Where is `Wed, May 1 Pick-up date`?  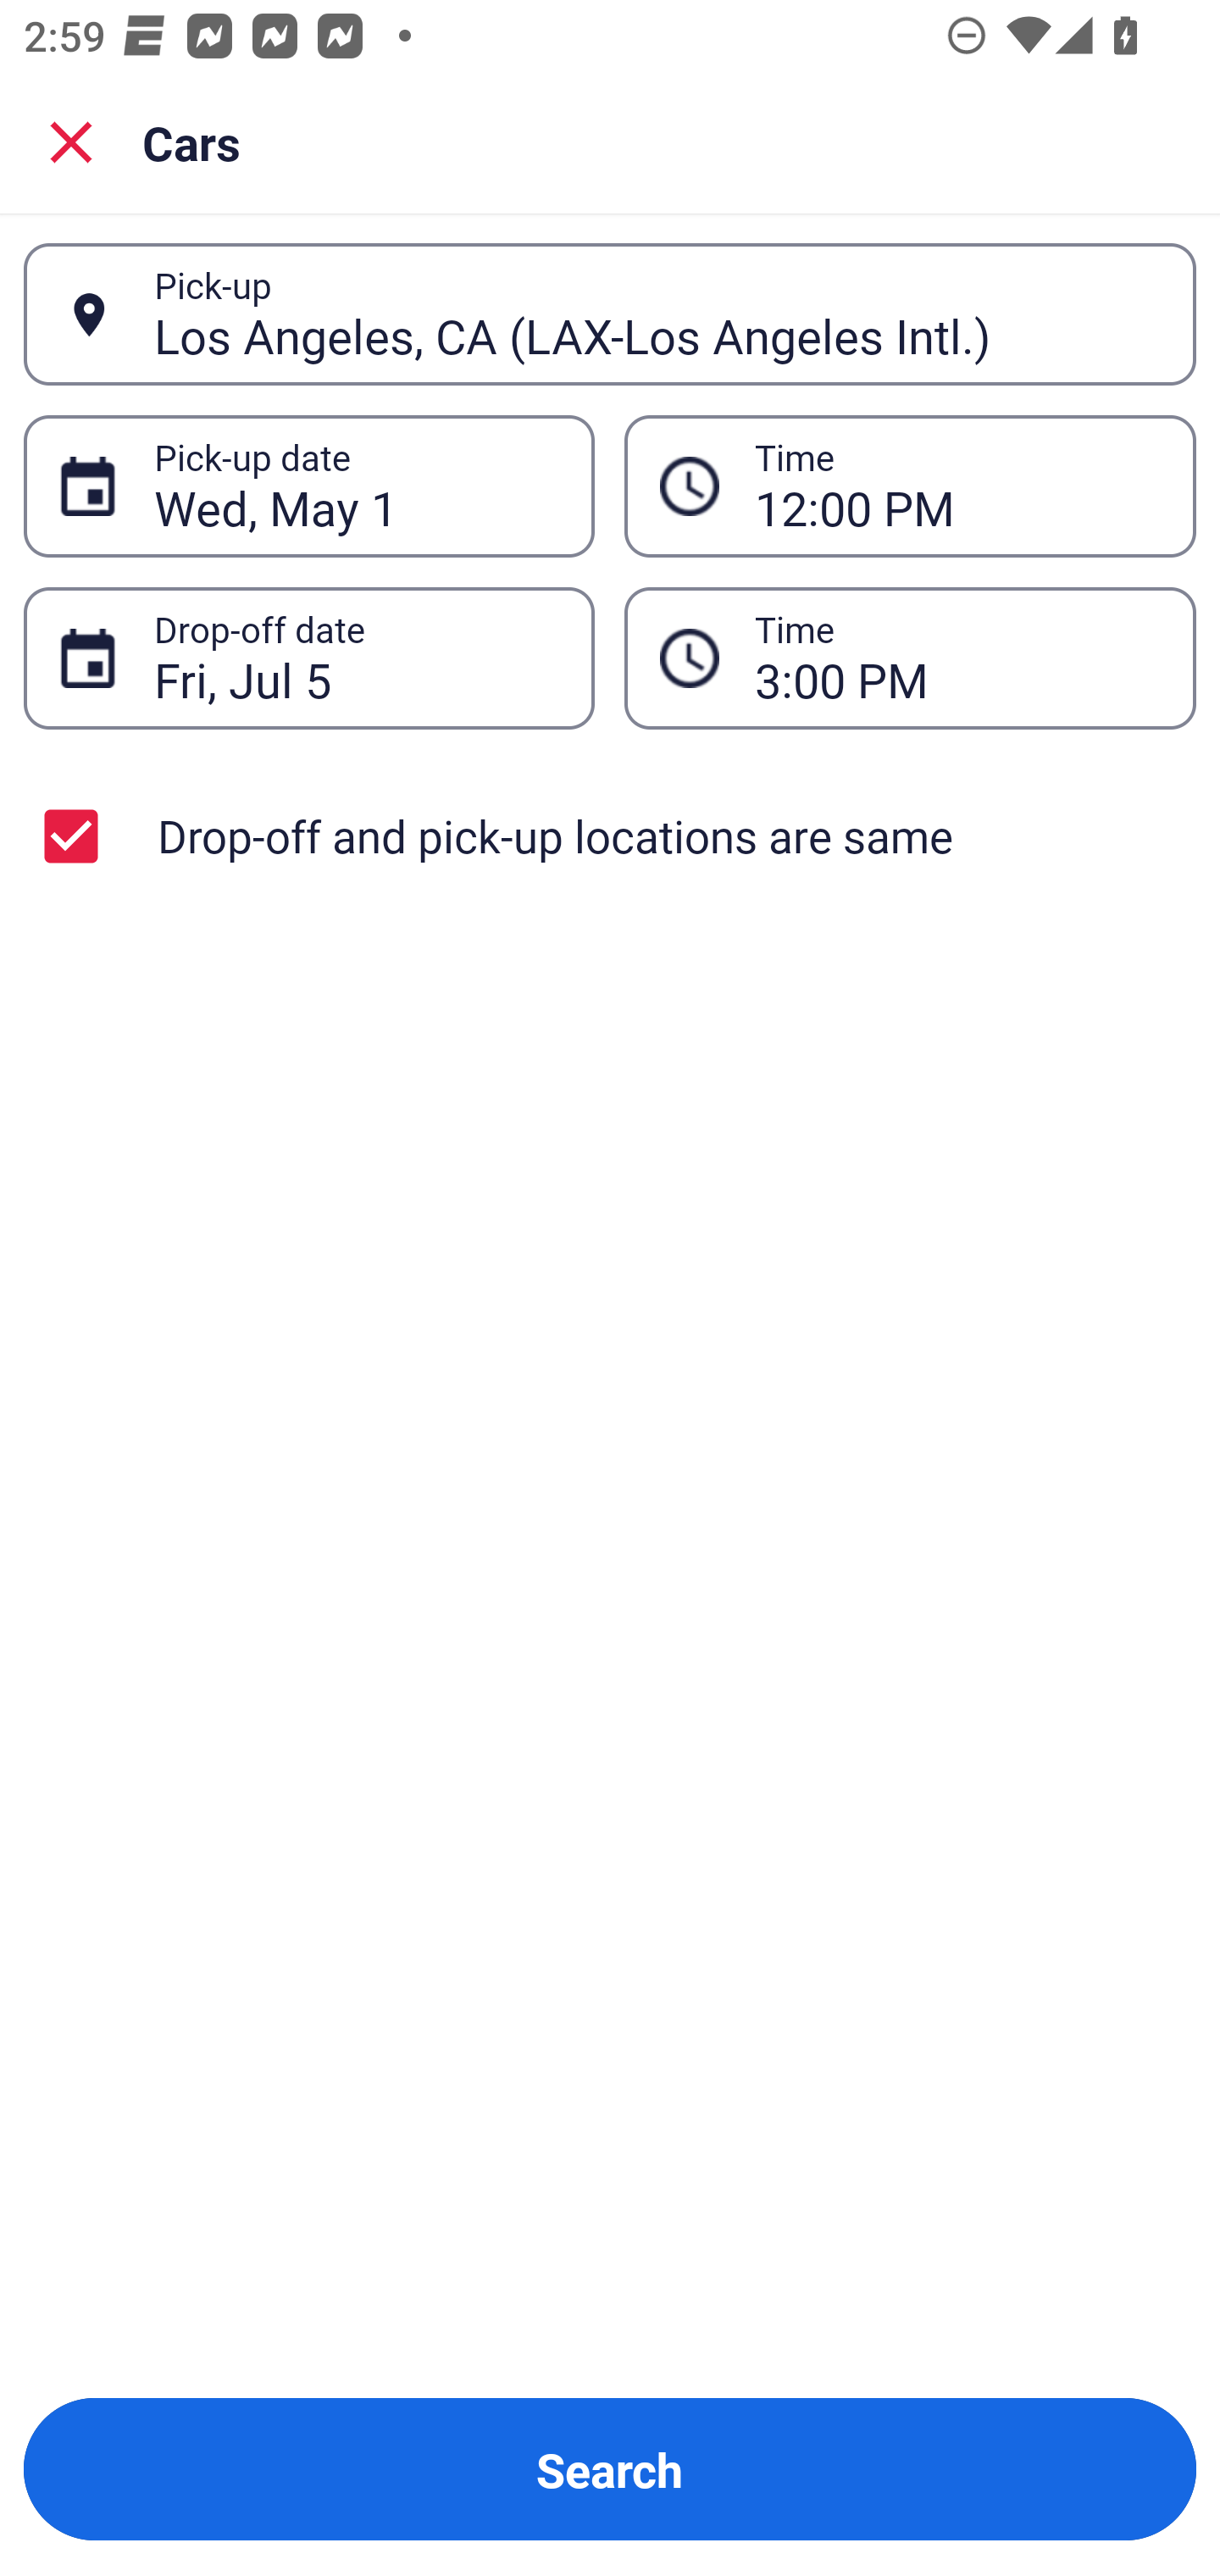 Wed, May 1 Pick-up date is located at coordinates (308, 485).